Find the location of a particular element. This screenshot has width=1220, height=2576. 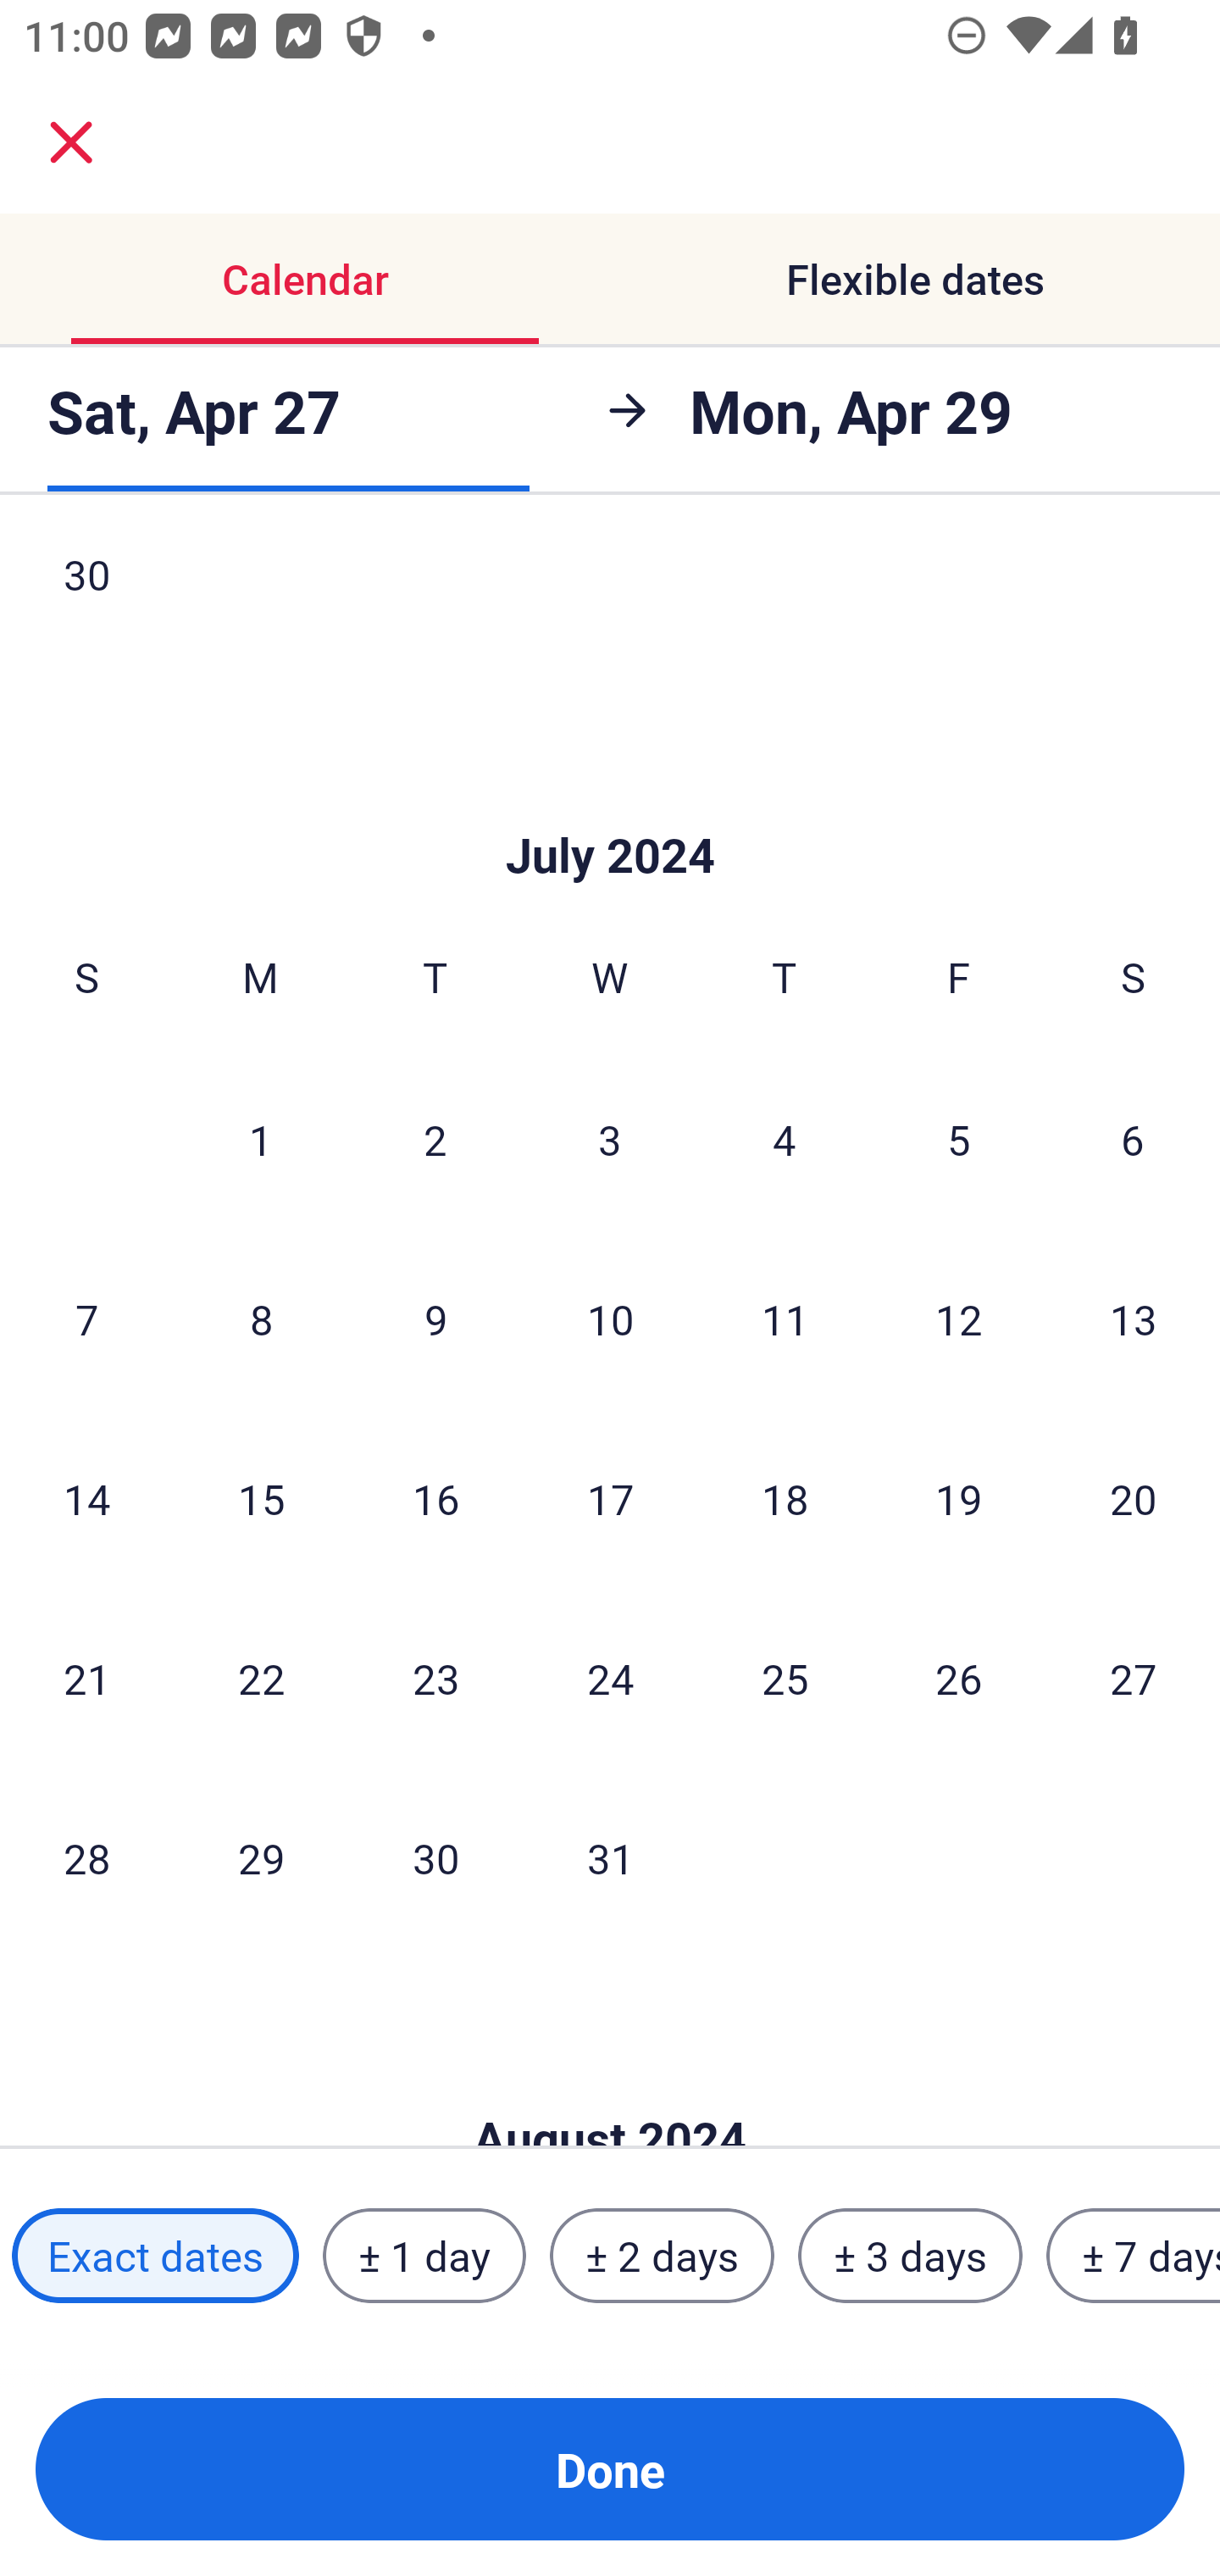

9 Tuesday, July 9, 2024 is located at coordinates (435, 1319).